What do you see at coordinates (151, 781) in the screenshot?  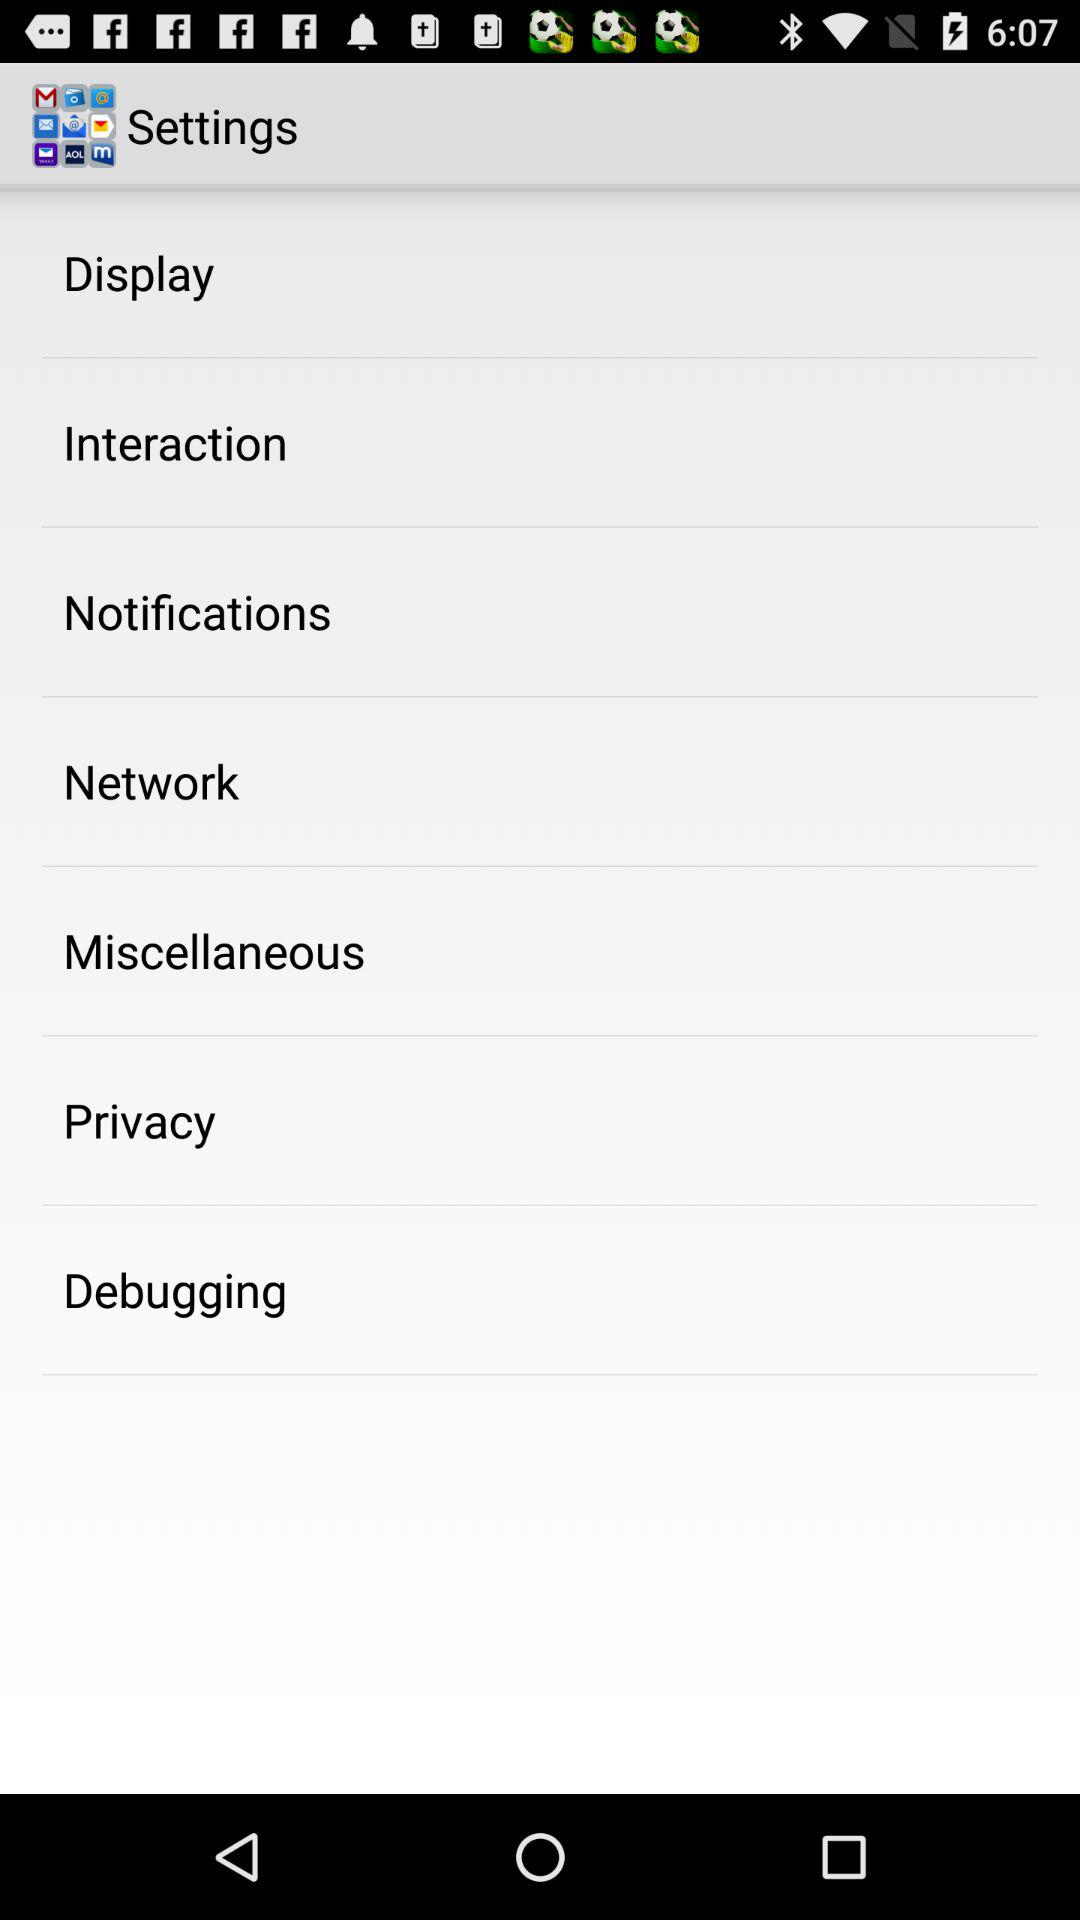 I see `launch the icon above miscellaneous item` at bounding box center [151, 781].